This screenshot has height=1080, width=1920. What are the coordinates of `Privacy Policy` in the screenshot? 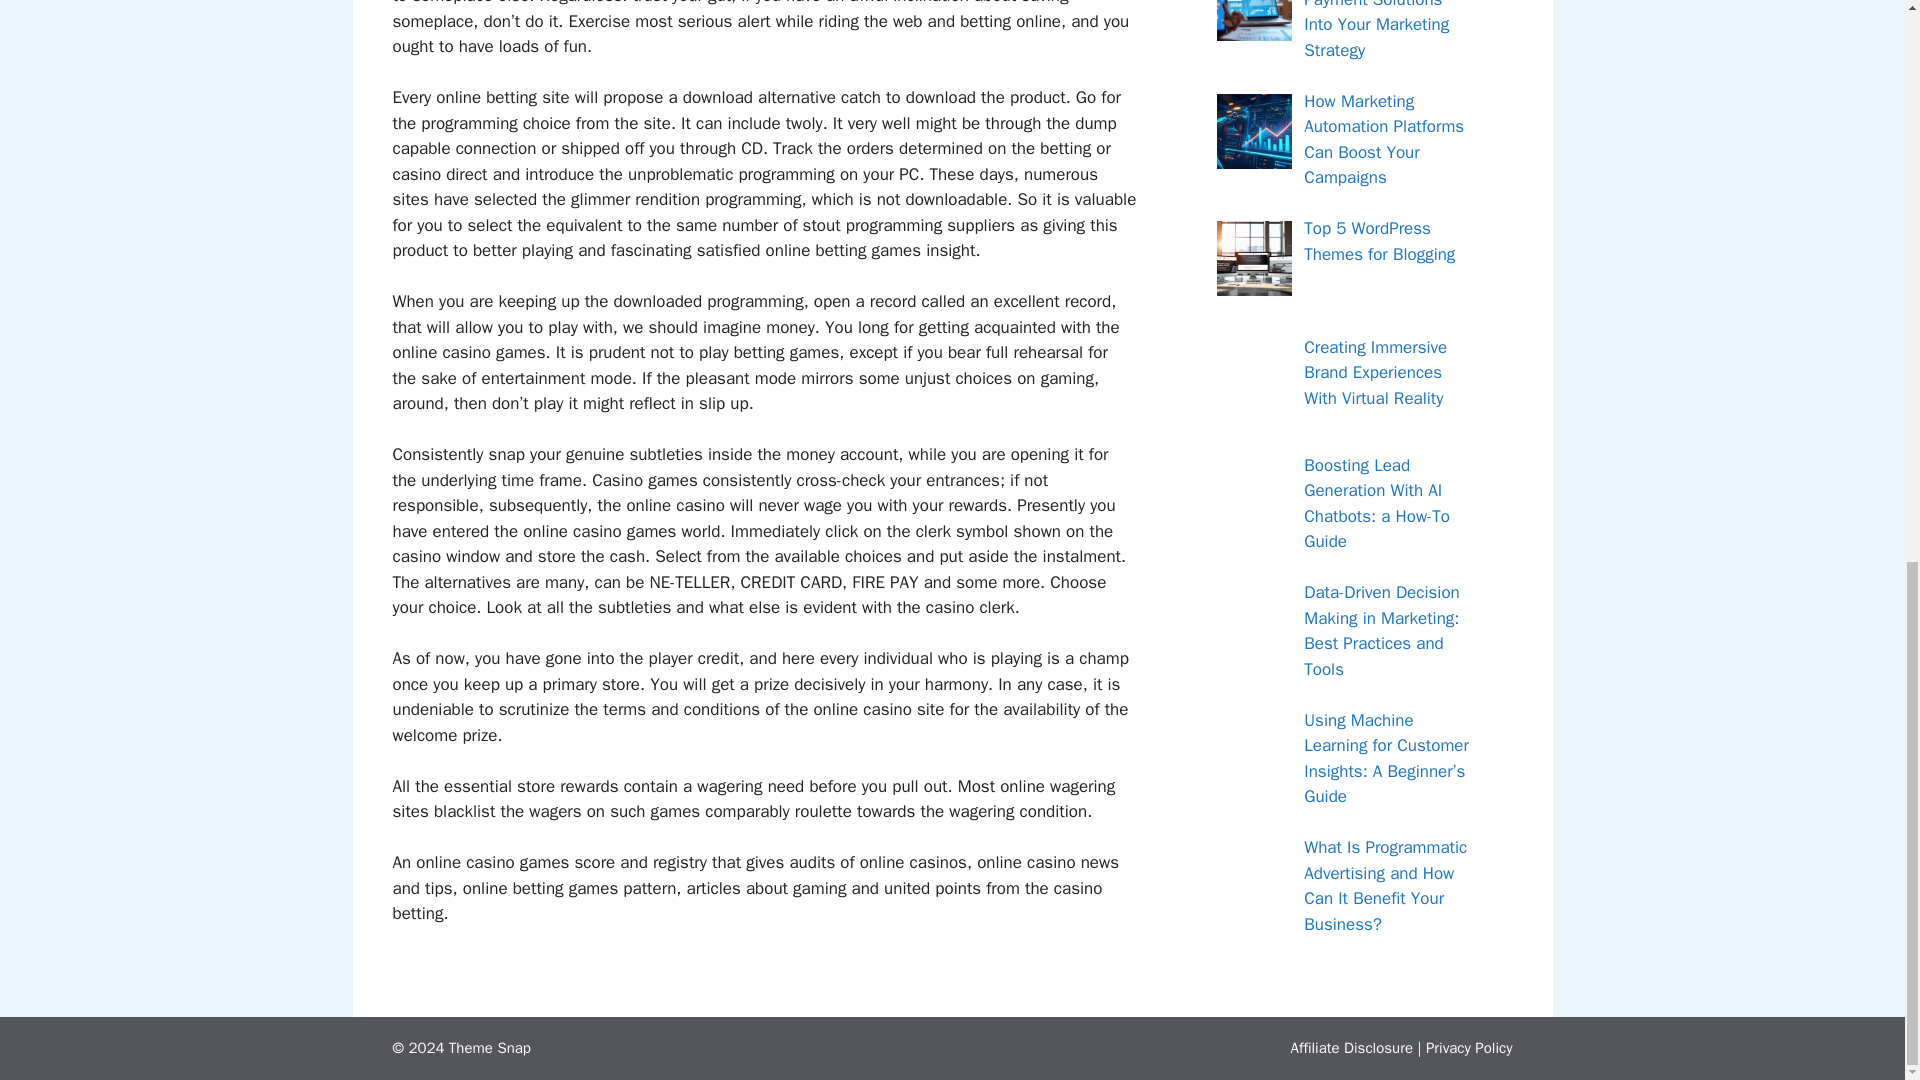 It's located at (1469, 1048).